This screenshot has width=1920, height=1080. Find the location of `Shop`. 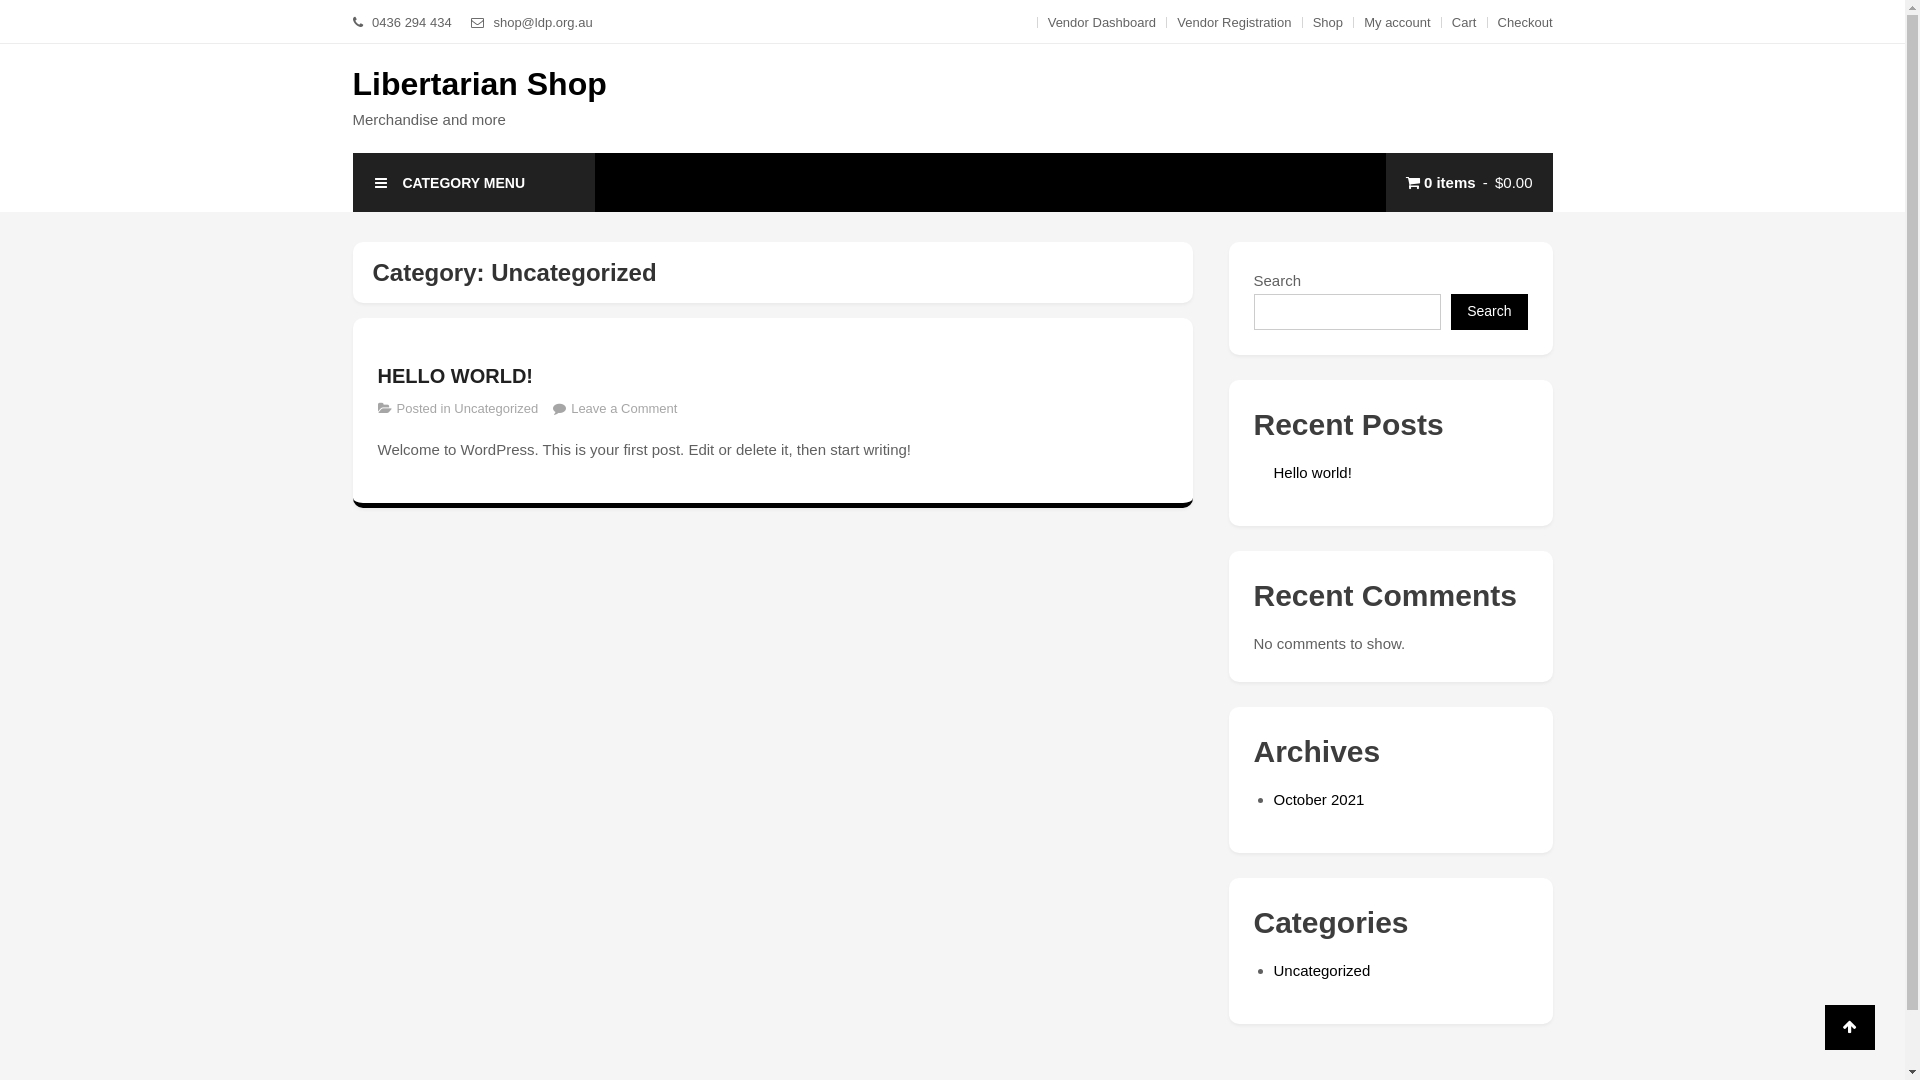

Shop is located at coordinates (1328, 22).